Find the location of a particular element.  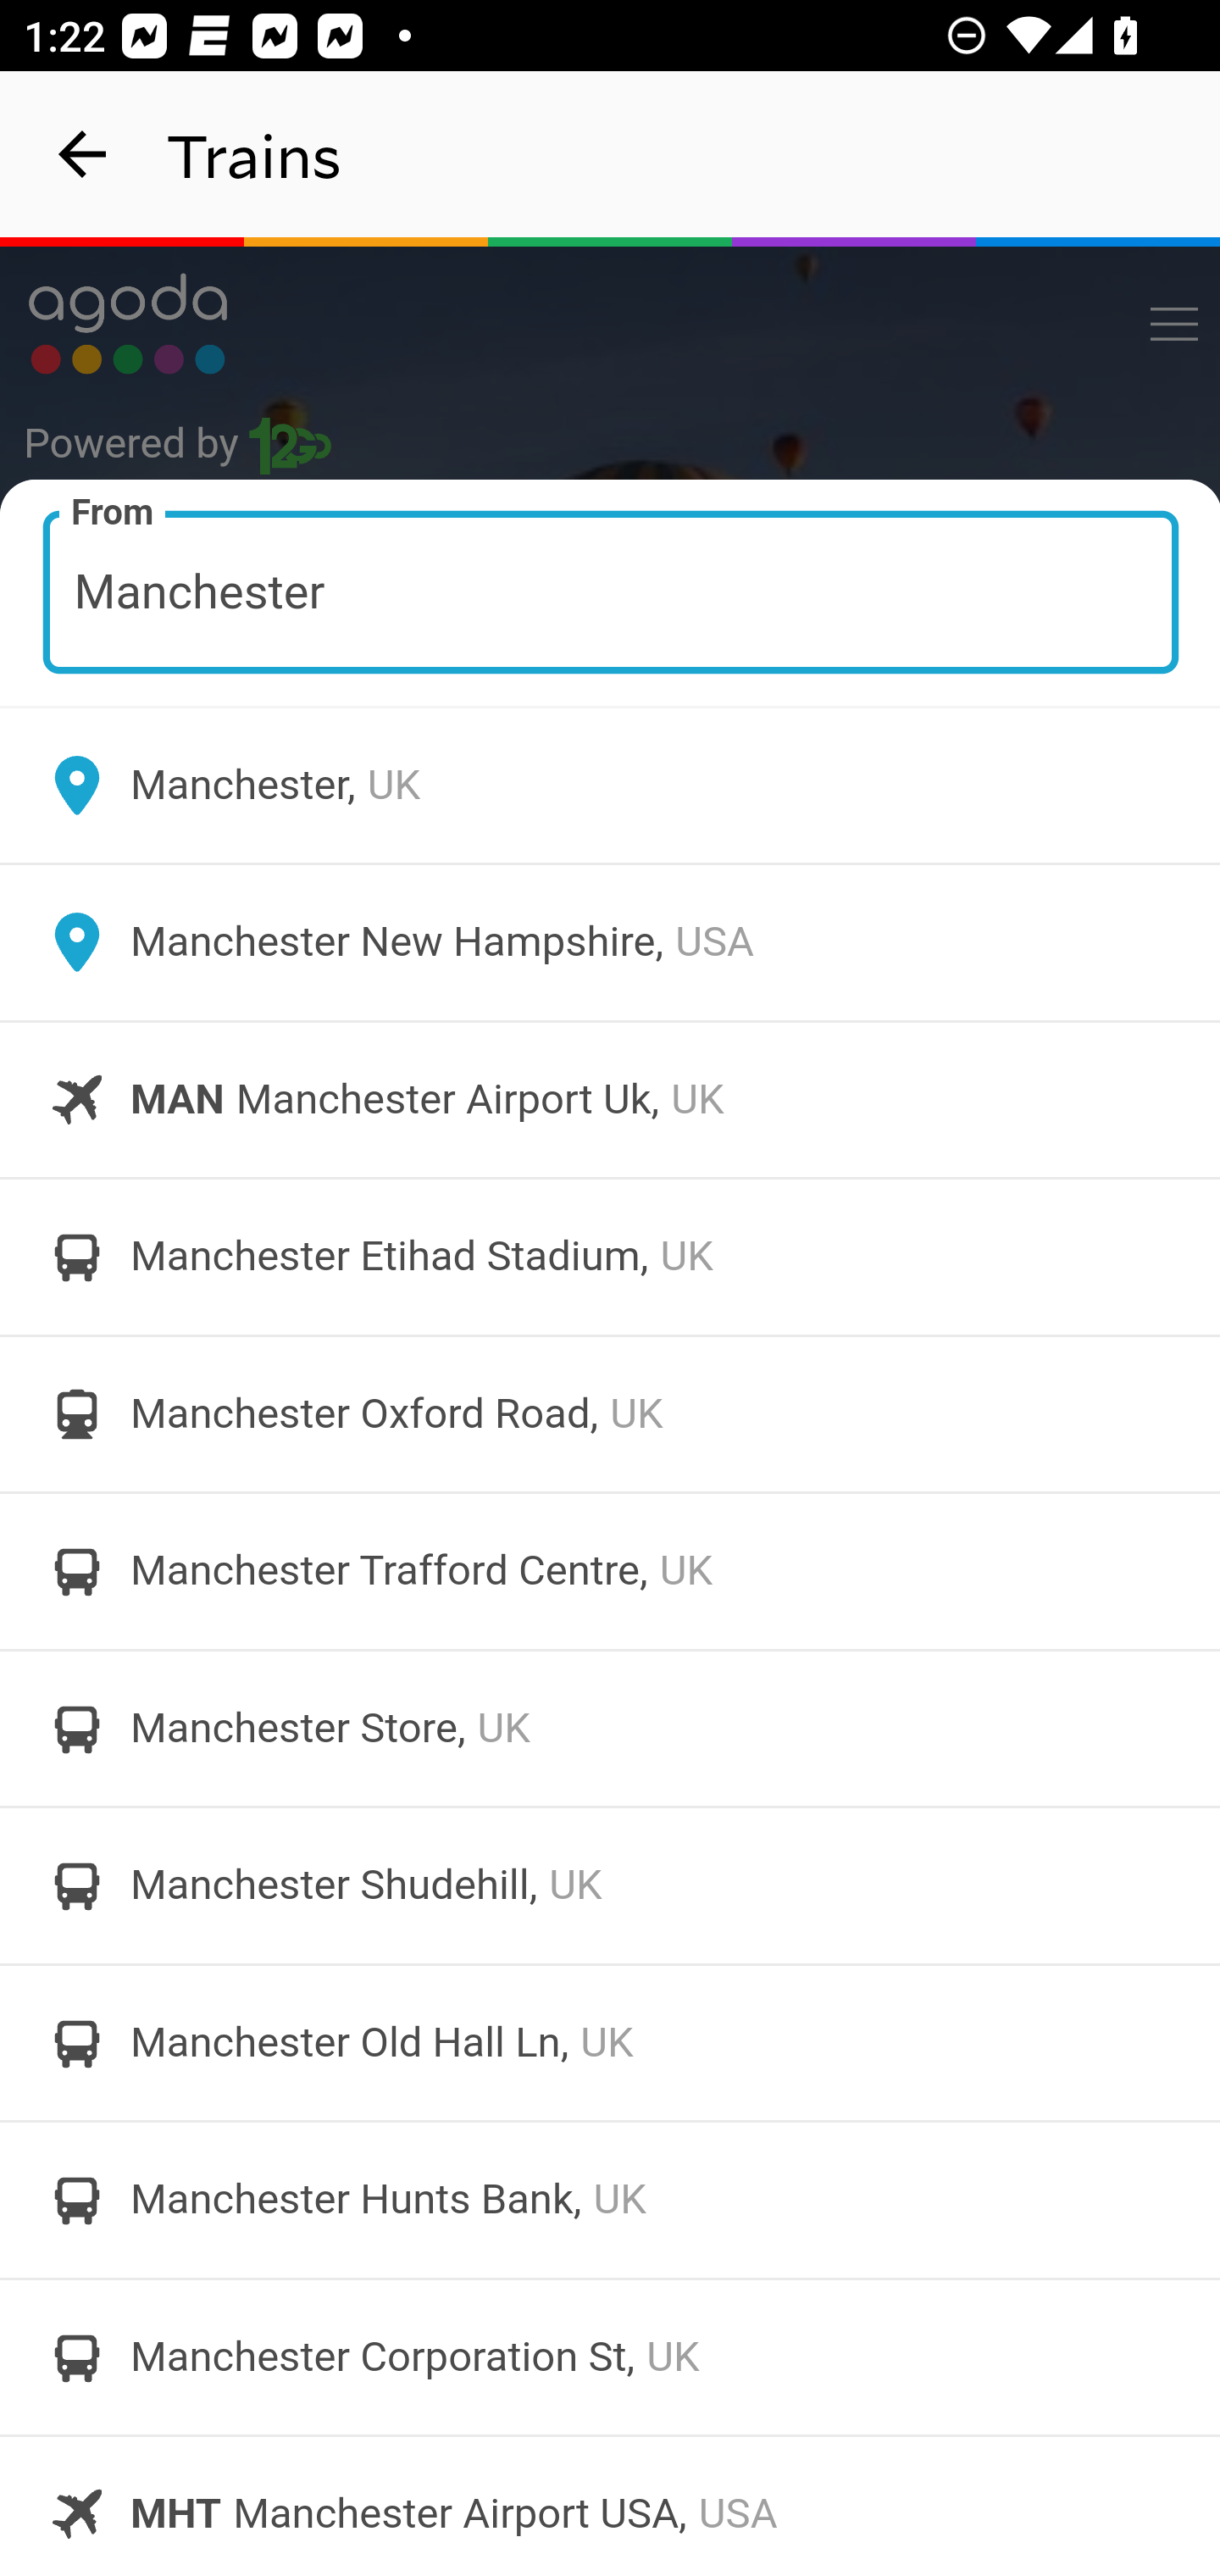

Manchester New Hampshire,USA is located at coordinates (610, 942).